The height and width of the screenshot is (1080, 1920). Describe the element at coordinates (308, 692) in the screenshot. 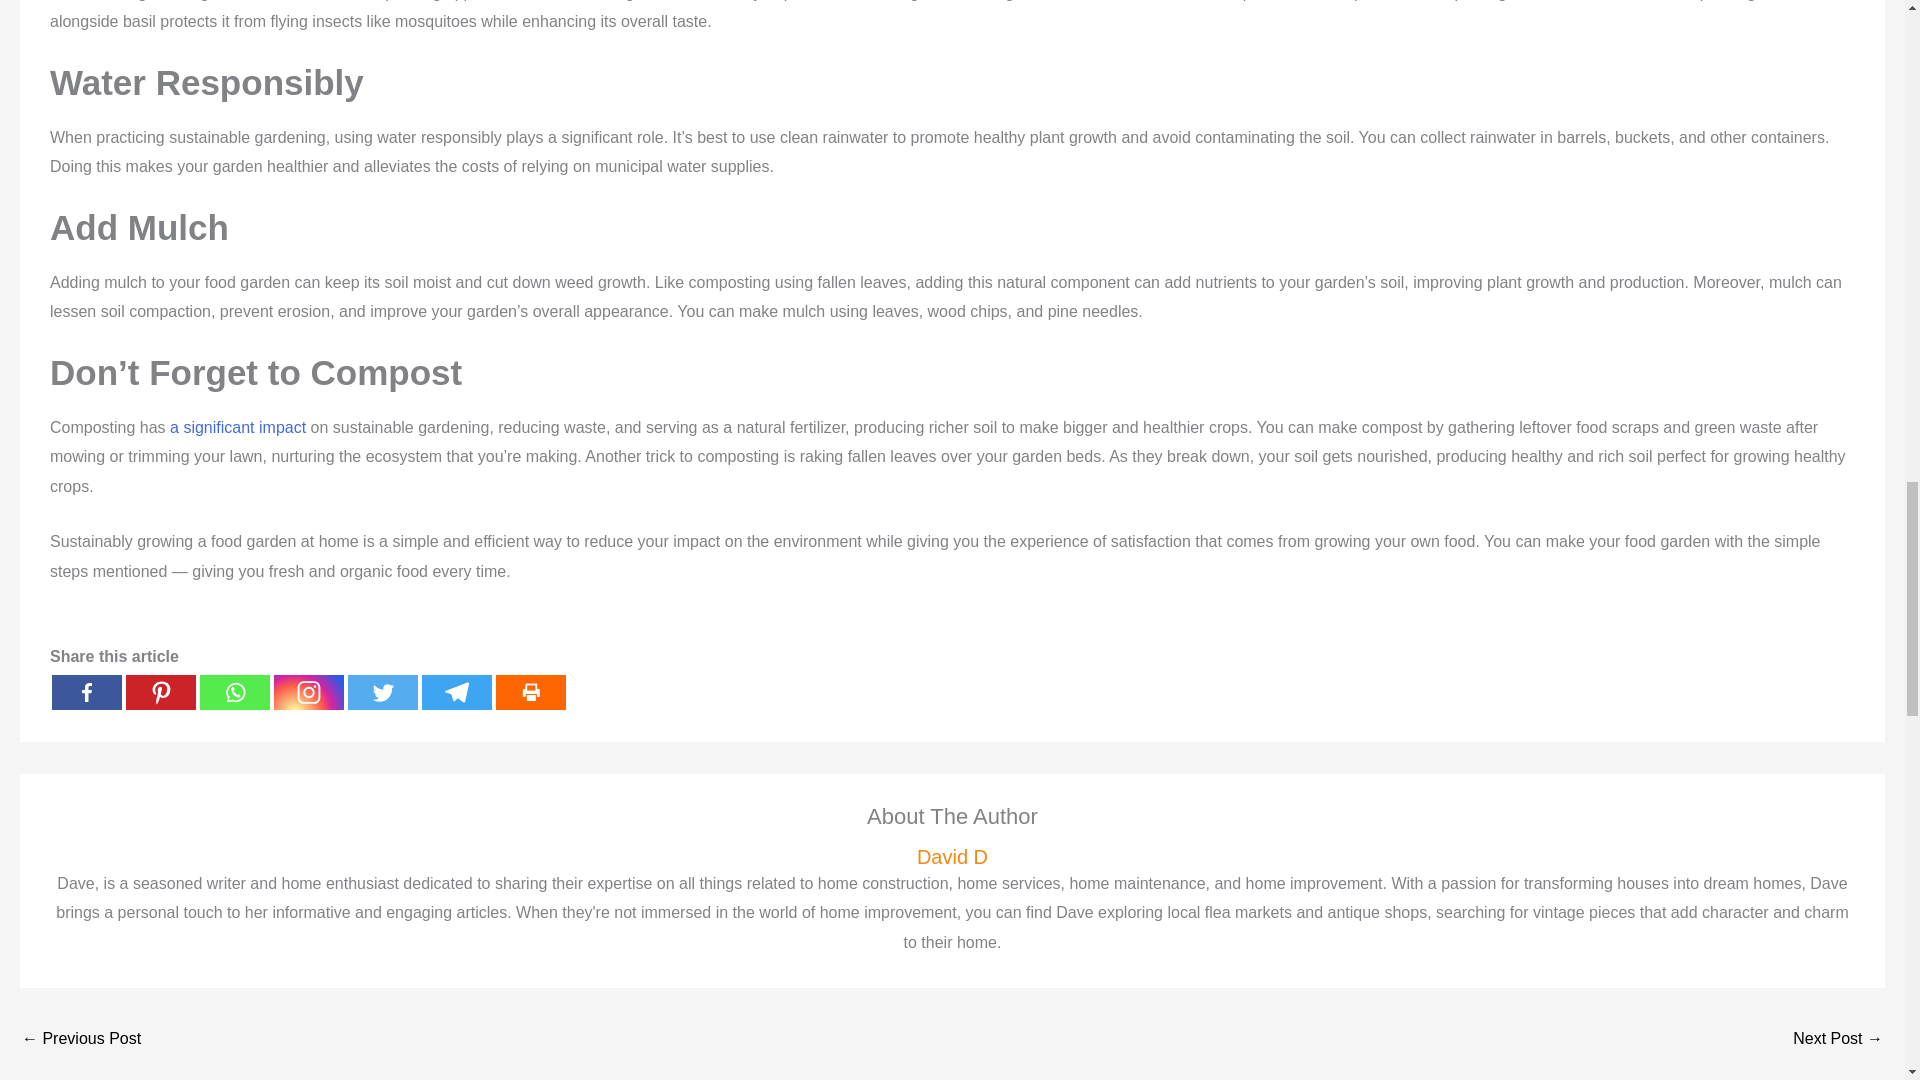

I see `Instagram` at that location.